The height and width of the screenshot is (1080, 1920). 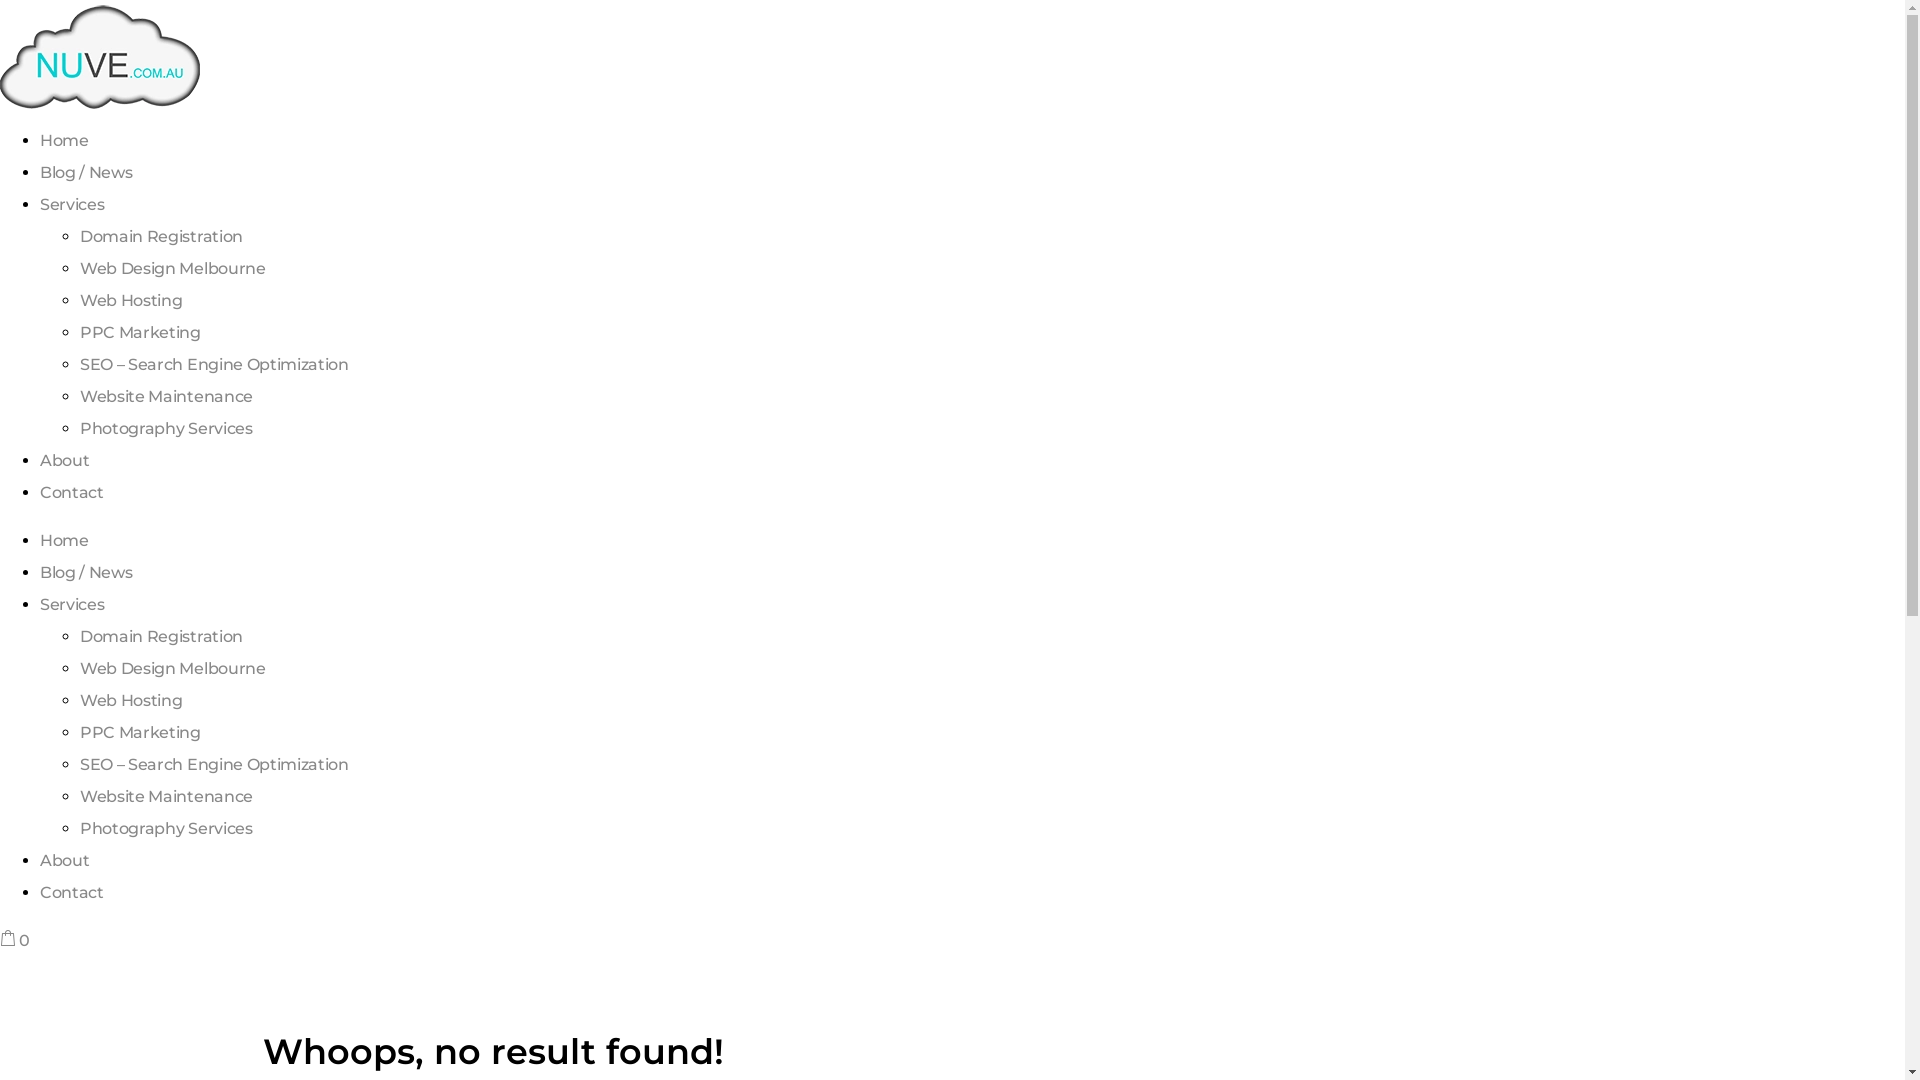 I want to click on Contact, so click(x=72, y=492).